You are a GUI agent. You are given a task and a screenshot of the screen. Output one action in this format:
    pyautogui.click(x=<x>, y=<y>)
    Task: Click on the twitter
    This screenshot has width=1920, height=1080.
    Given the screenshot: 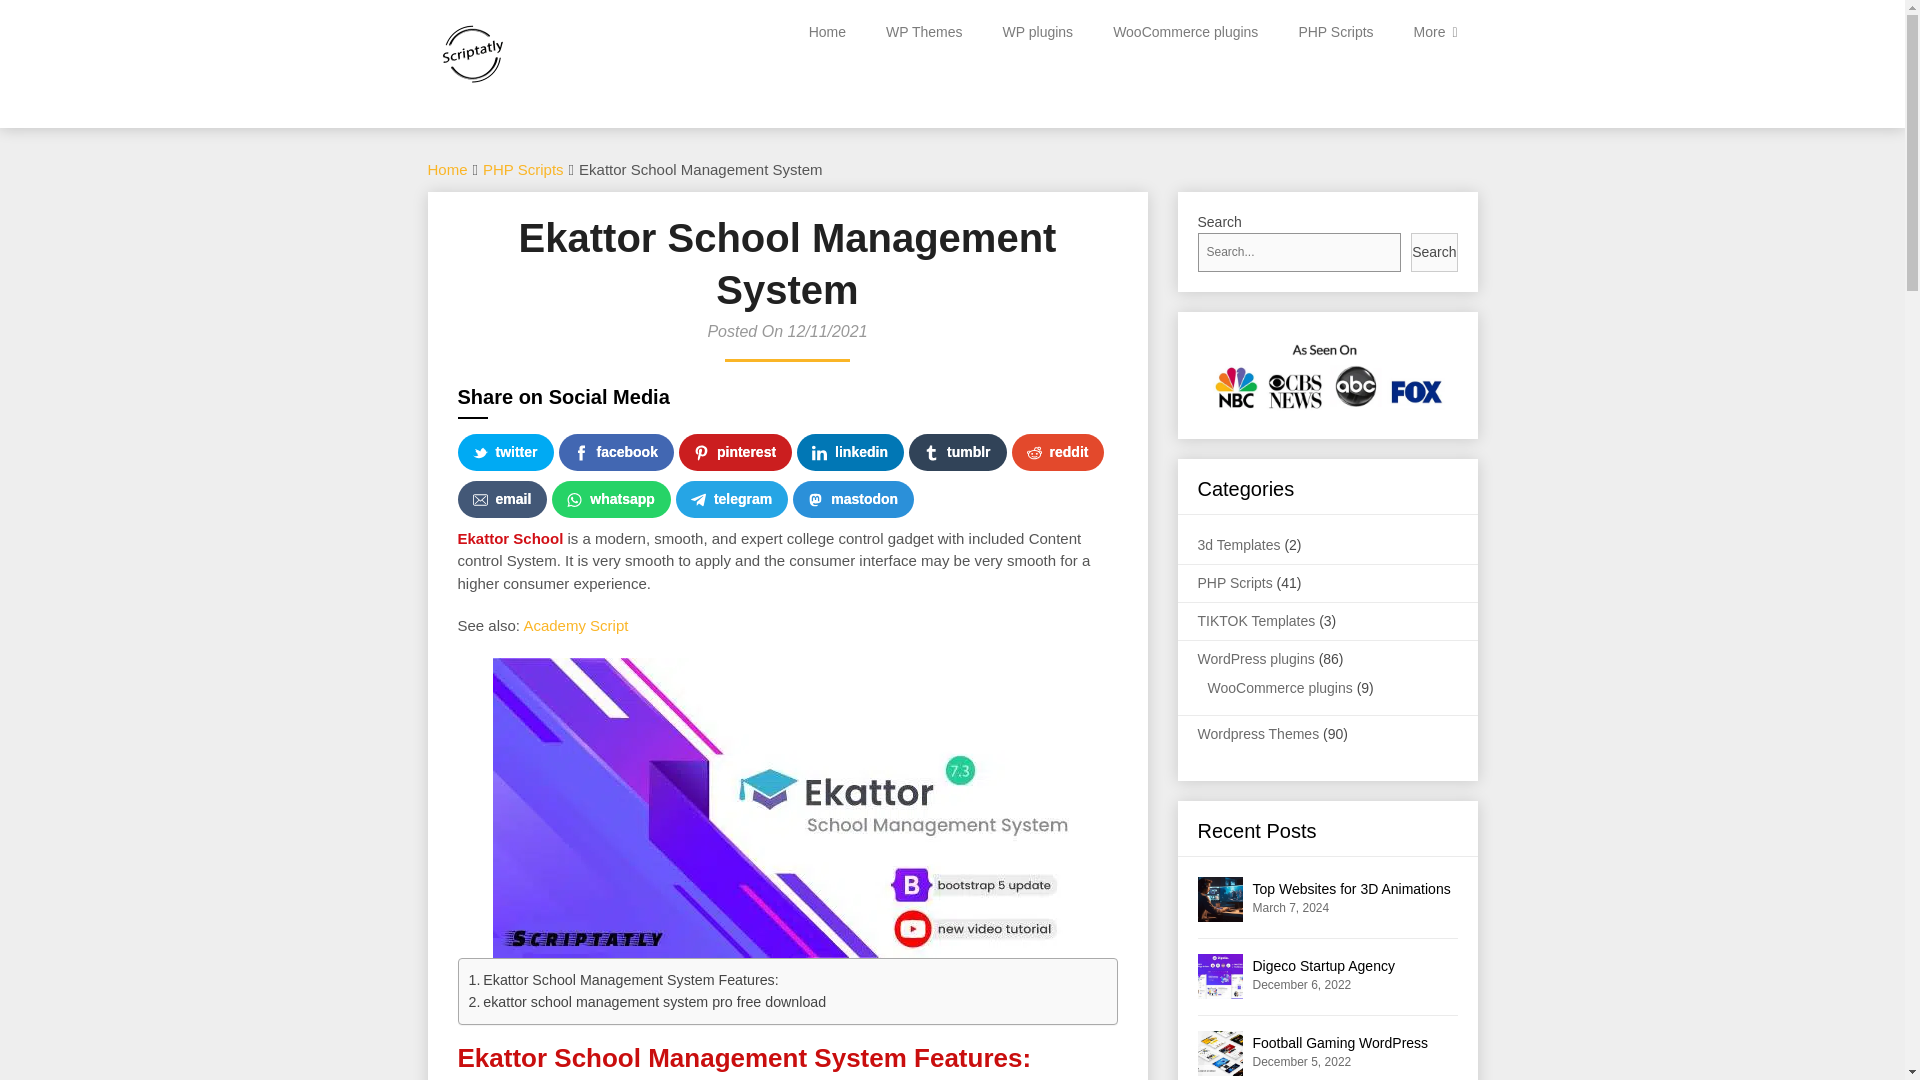 What is the action you would take?
    pyautogui.click(x=506, y=452)
    